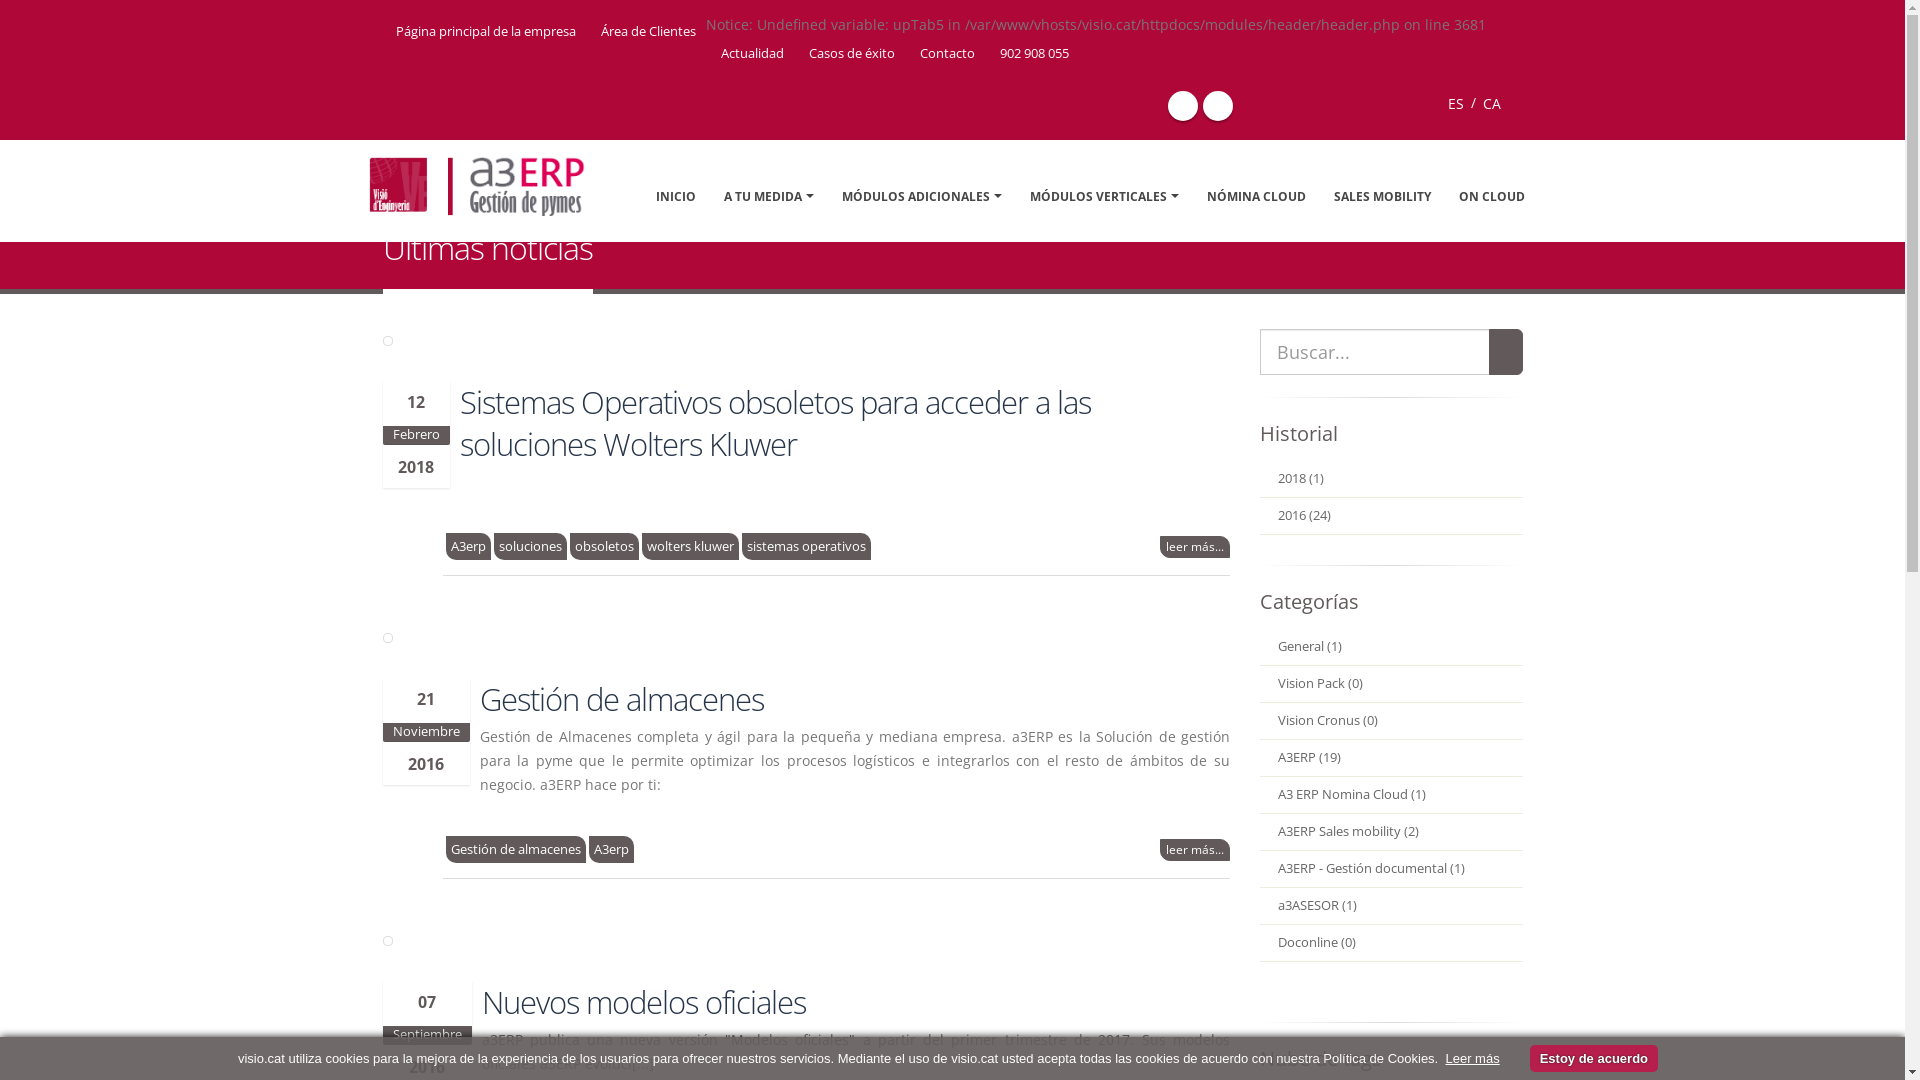  Describe the element at coordinates (944, 54) in the screenshot. I see `Contacto` at that location.